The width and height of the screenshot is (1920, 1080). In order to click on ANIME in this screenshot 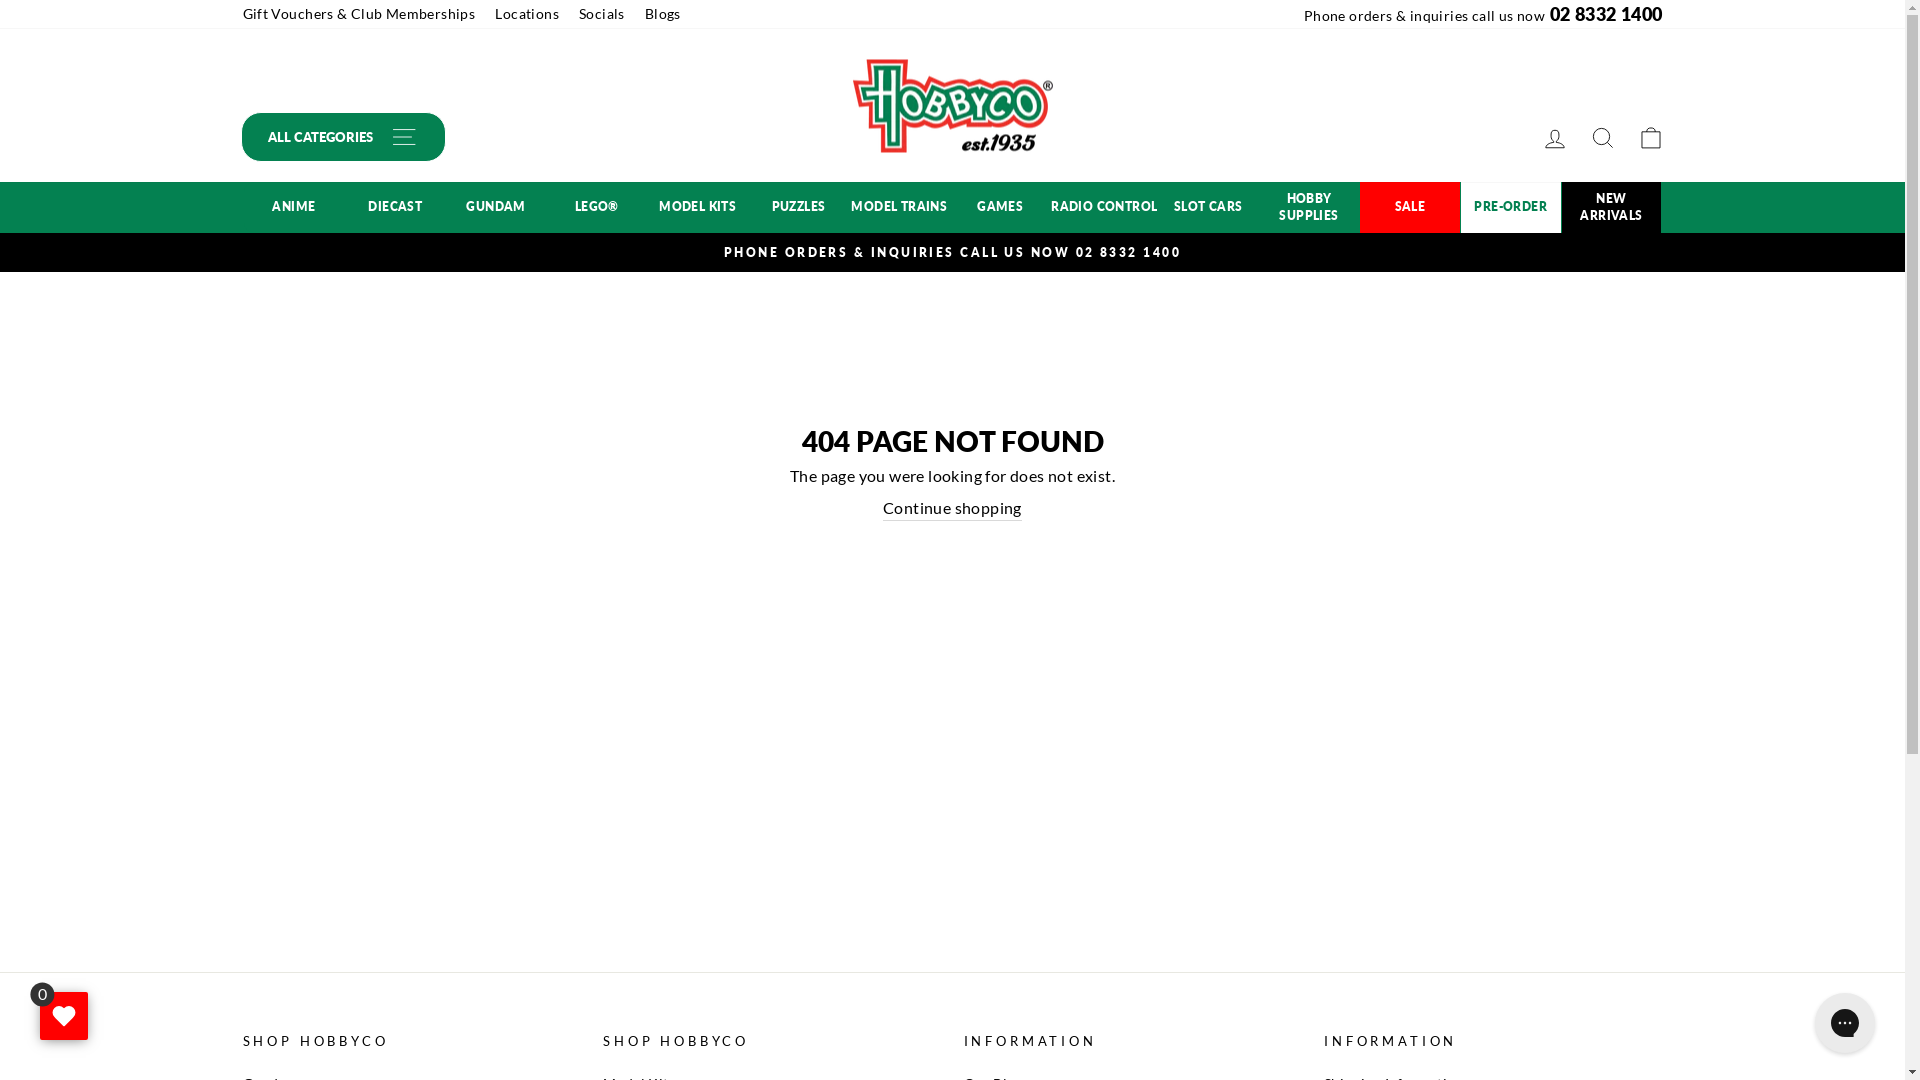, I will do `click(294, 208)`.